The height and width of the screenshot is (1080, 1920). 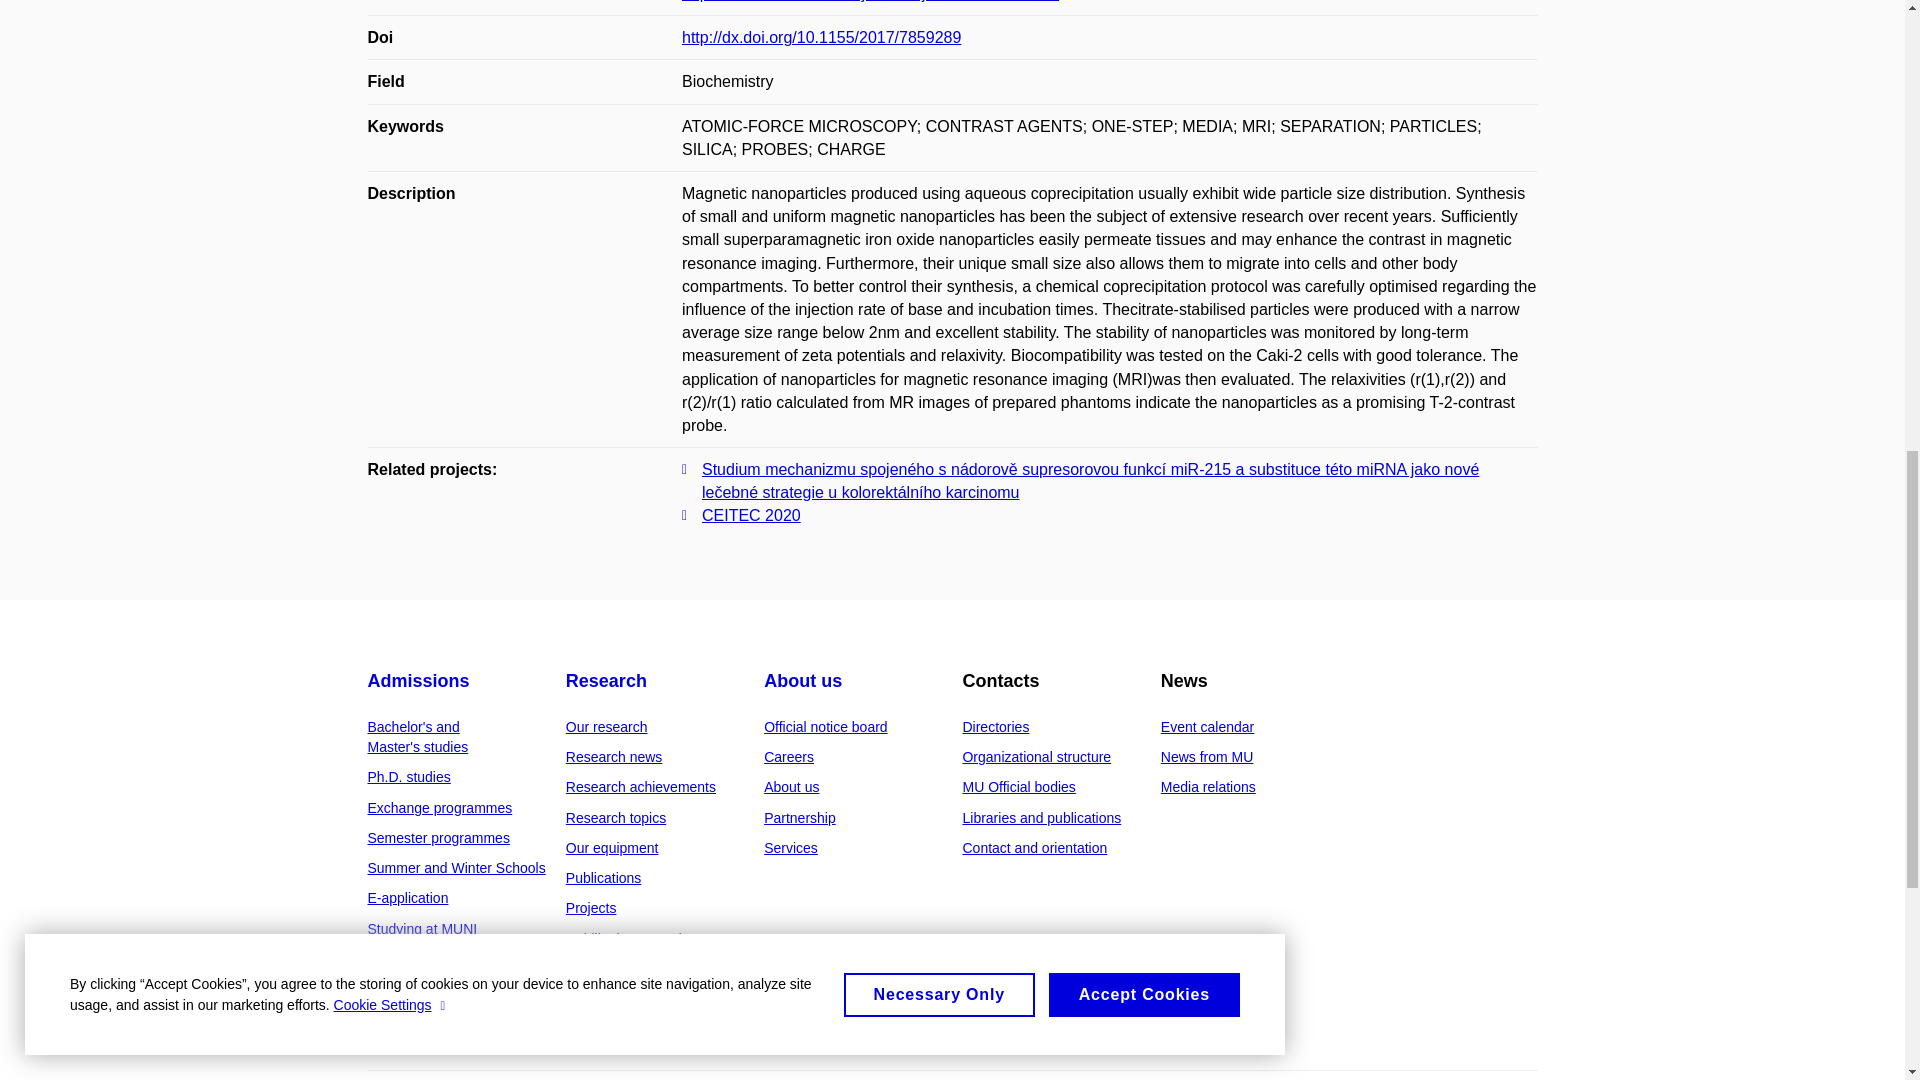 I want to click on Summer and Winter Schools, so click(x=456, y=867).